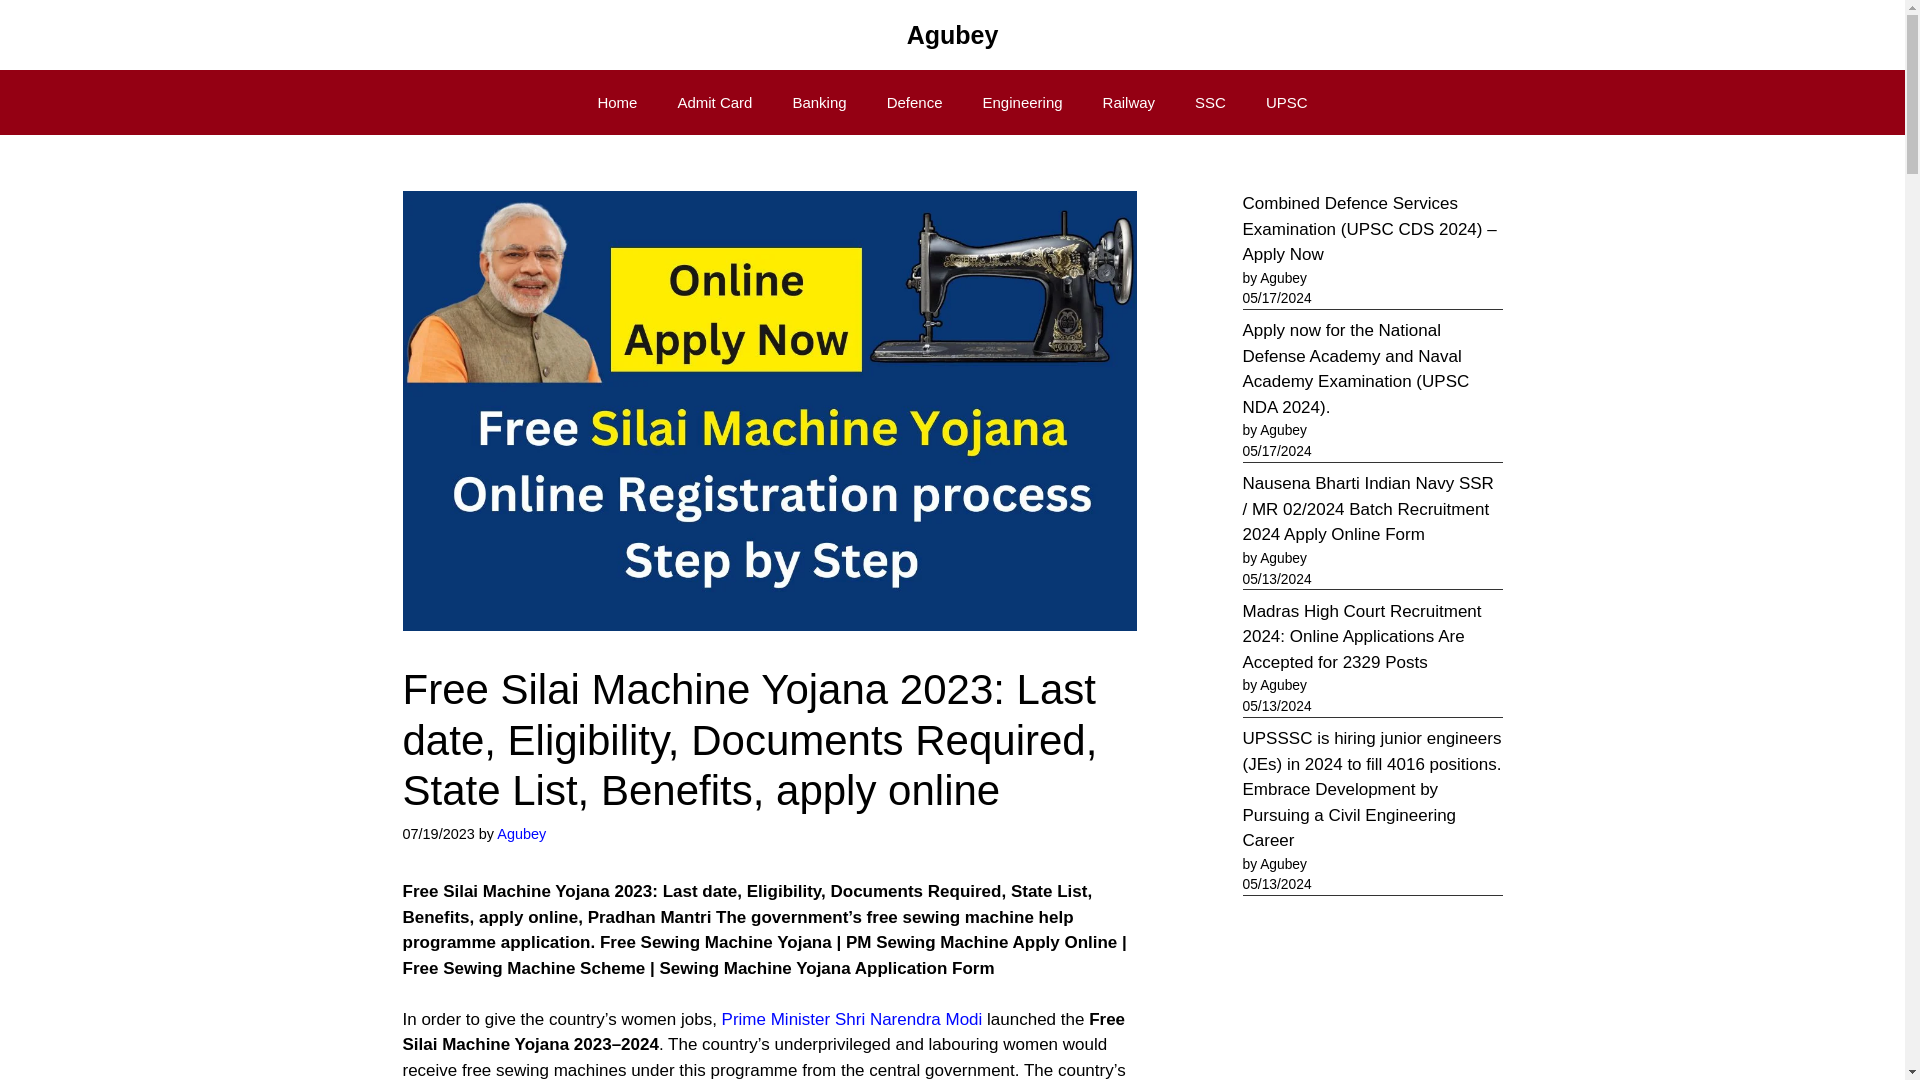 The height and width of the screenshot is (1080, 1920). I want to click on UPSC, so click(1287, 102).